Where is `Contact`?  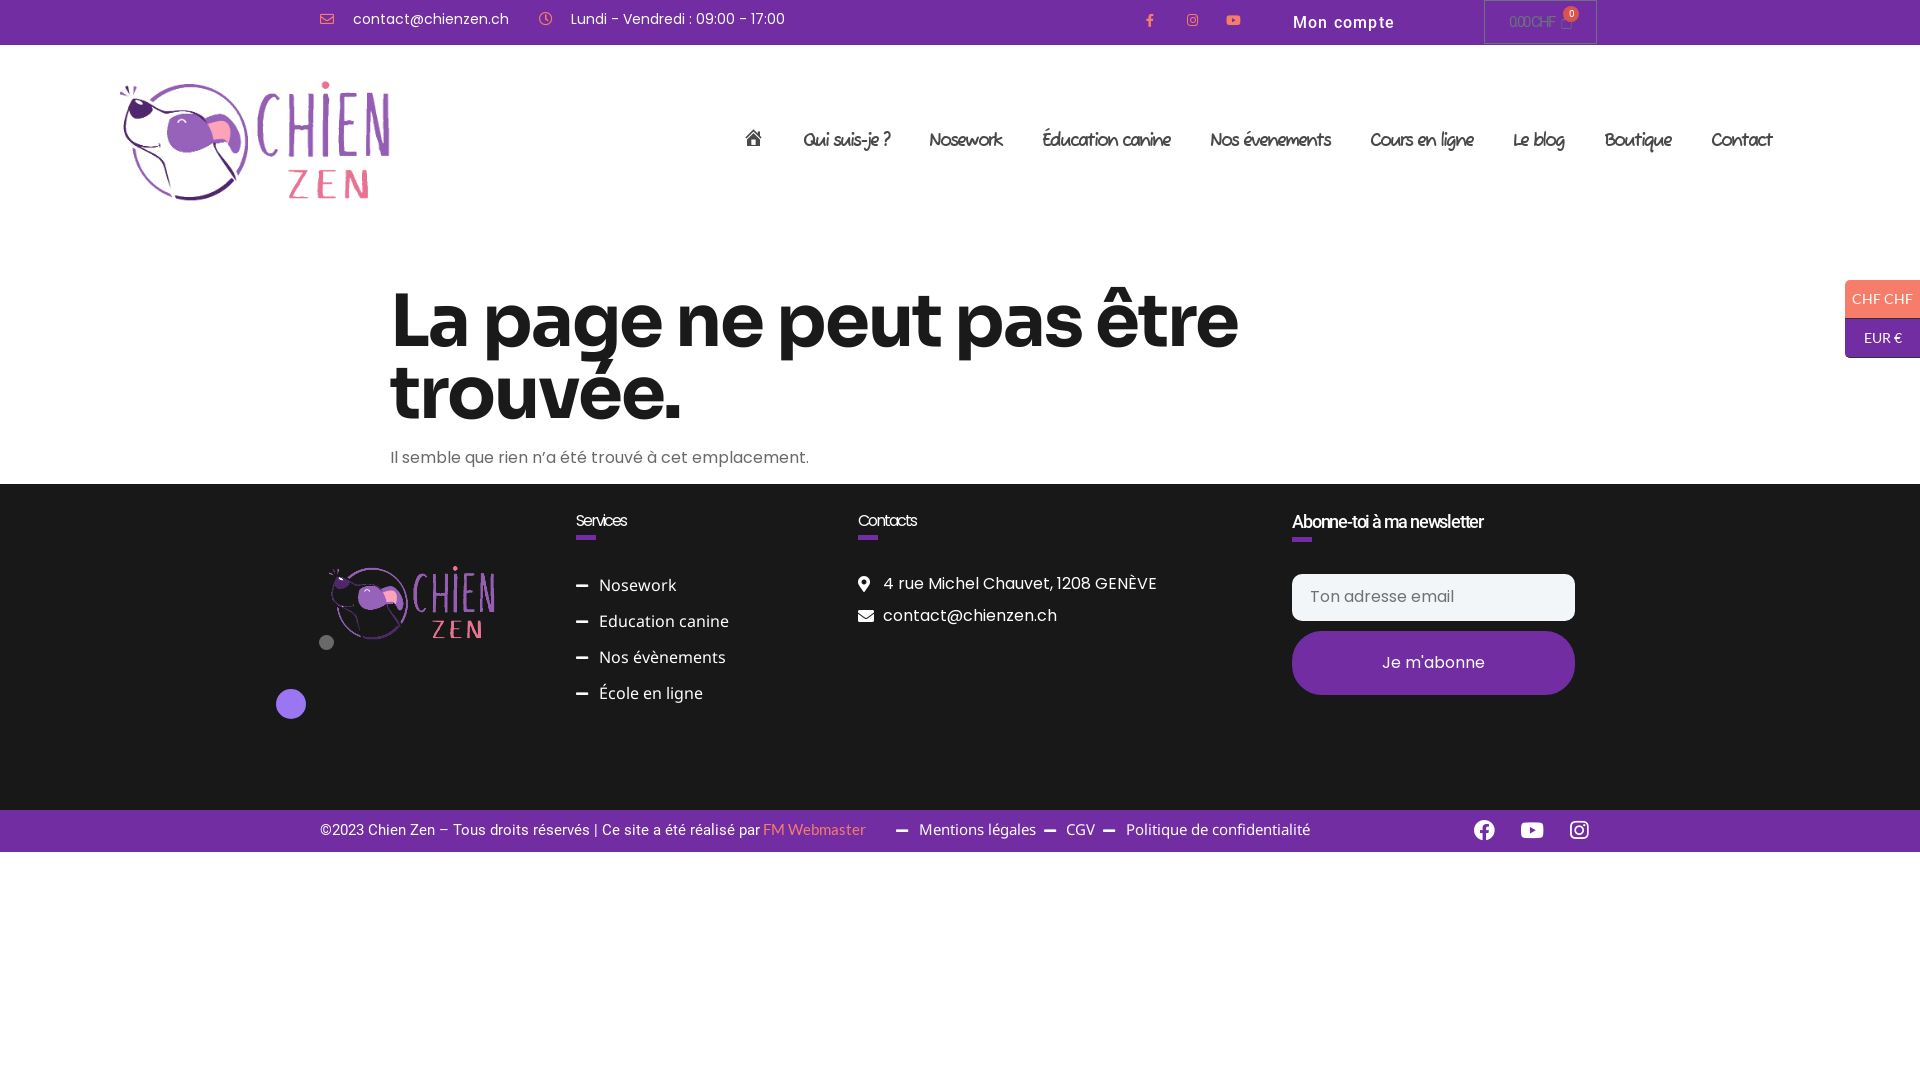 Contact is located at coordinates (1742, 141).